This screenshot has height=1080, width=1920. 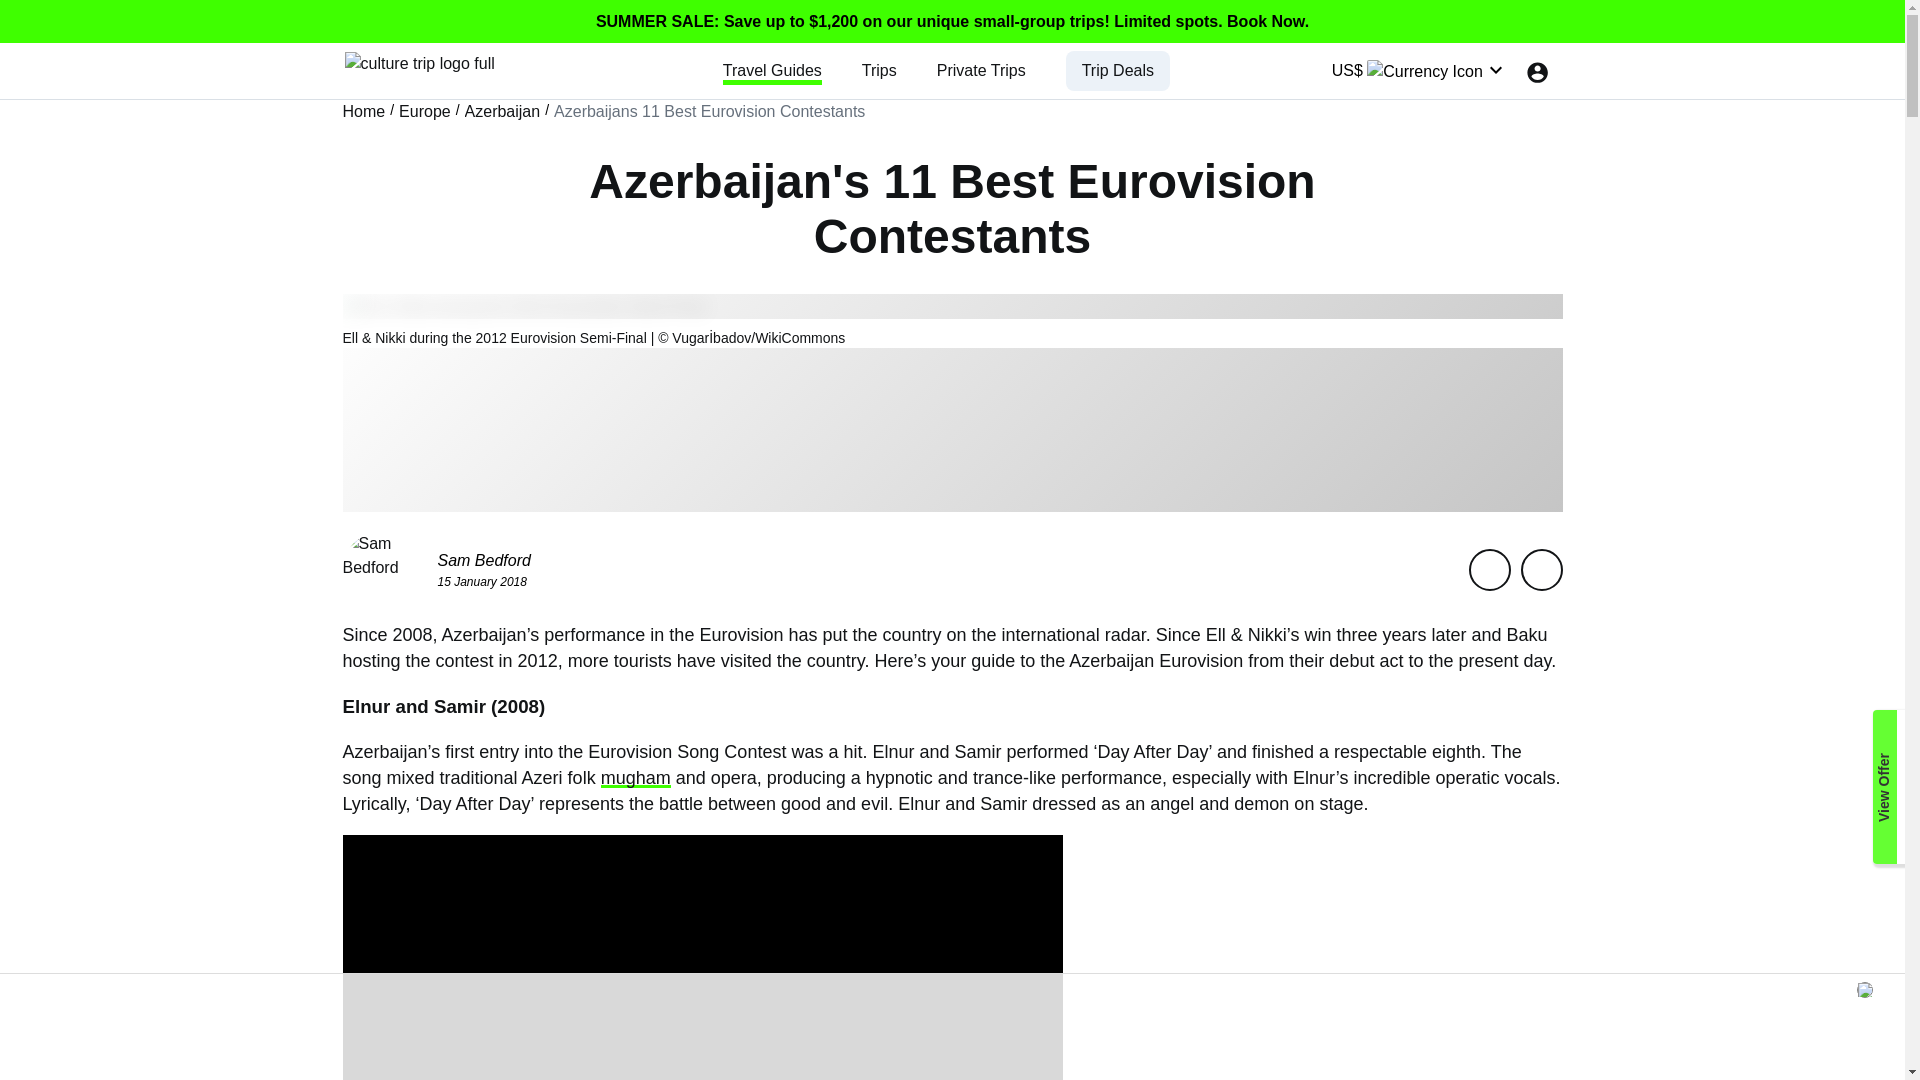 I want to click on Trip Deals, so click(x=1118, y=70).